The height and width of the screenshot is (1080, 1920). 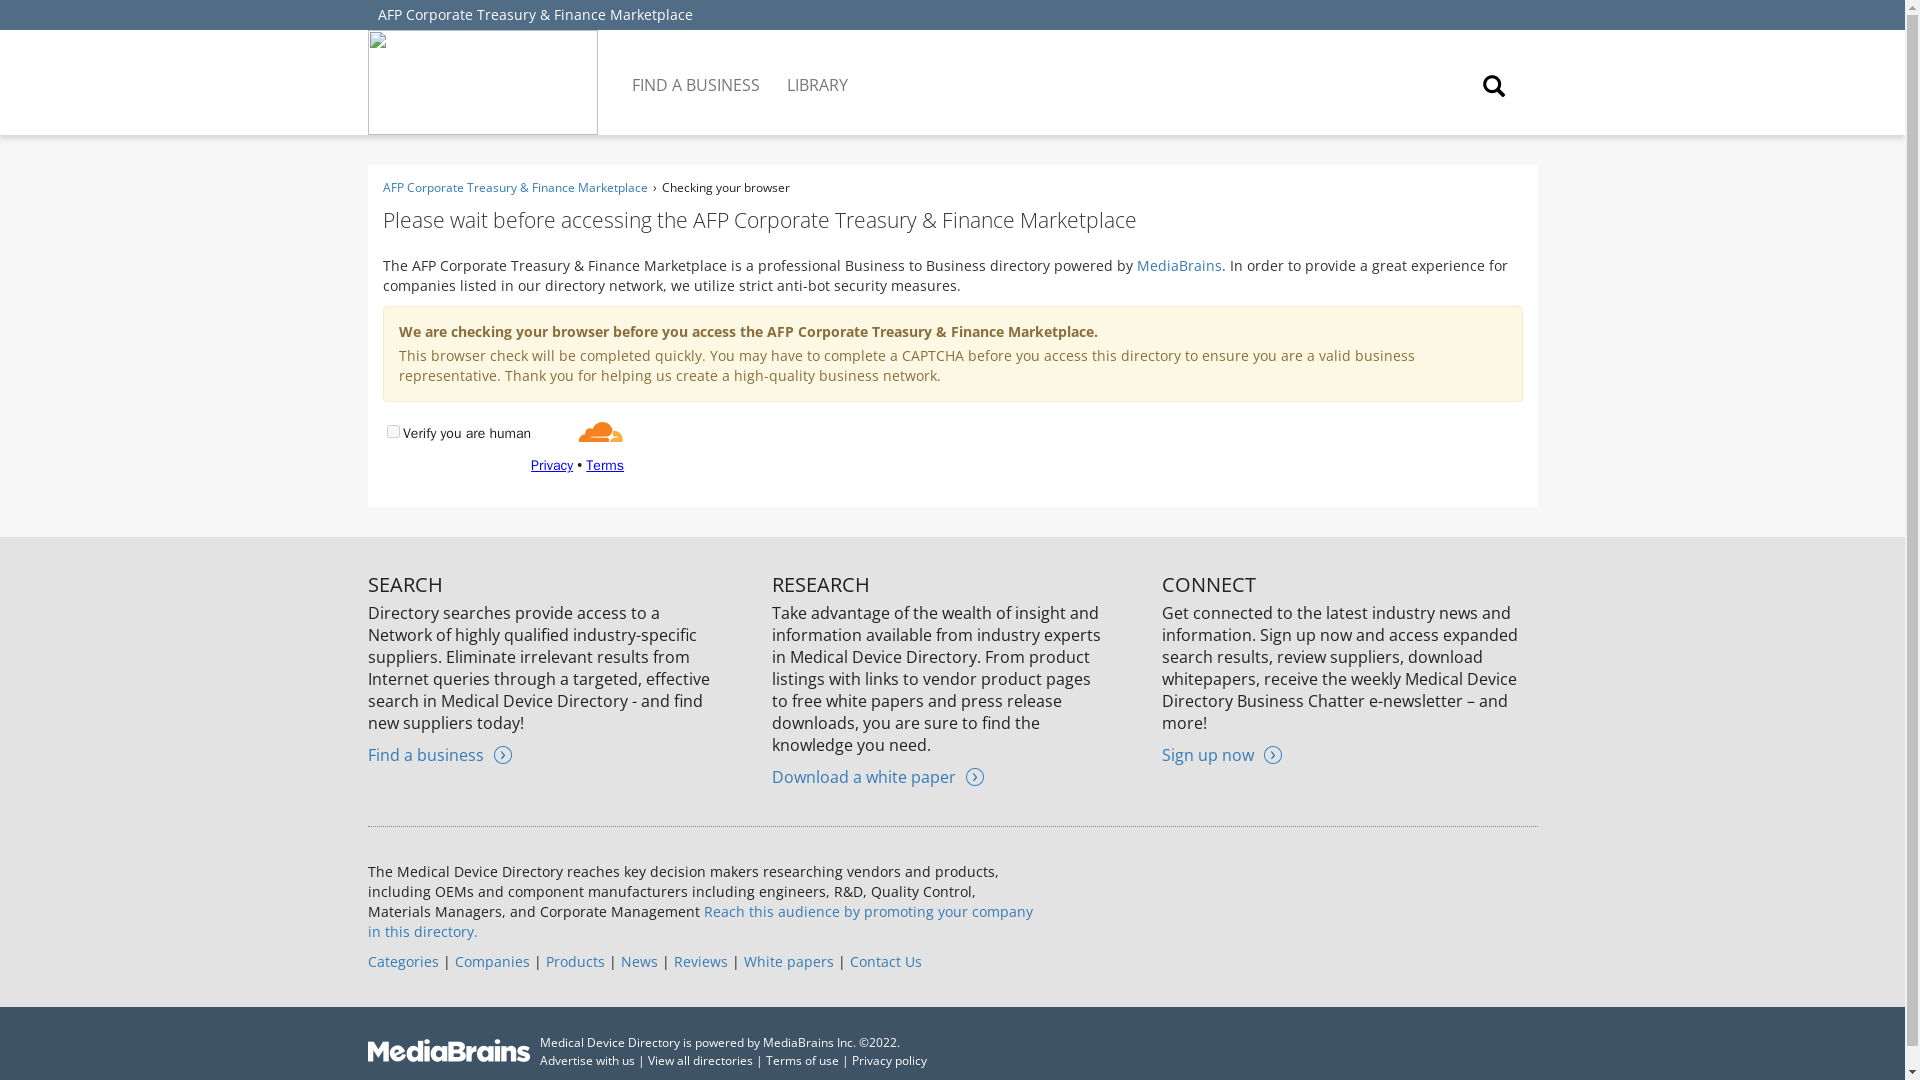 What do you see at coordinates (877, 776) in the screenshot?
I see `Download a white paper` at bounding box center [877, 776].